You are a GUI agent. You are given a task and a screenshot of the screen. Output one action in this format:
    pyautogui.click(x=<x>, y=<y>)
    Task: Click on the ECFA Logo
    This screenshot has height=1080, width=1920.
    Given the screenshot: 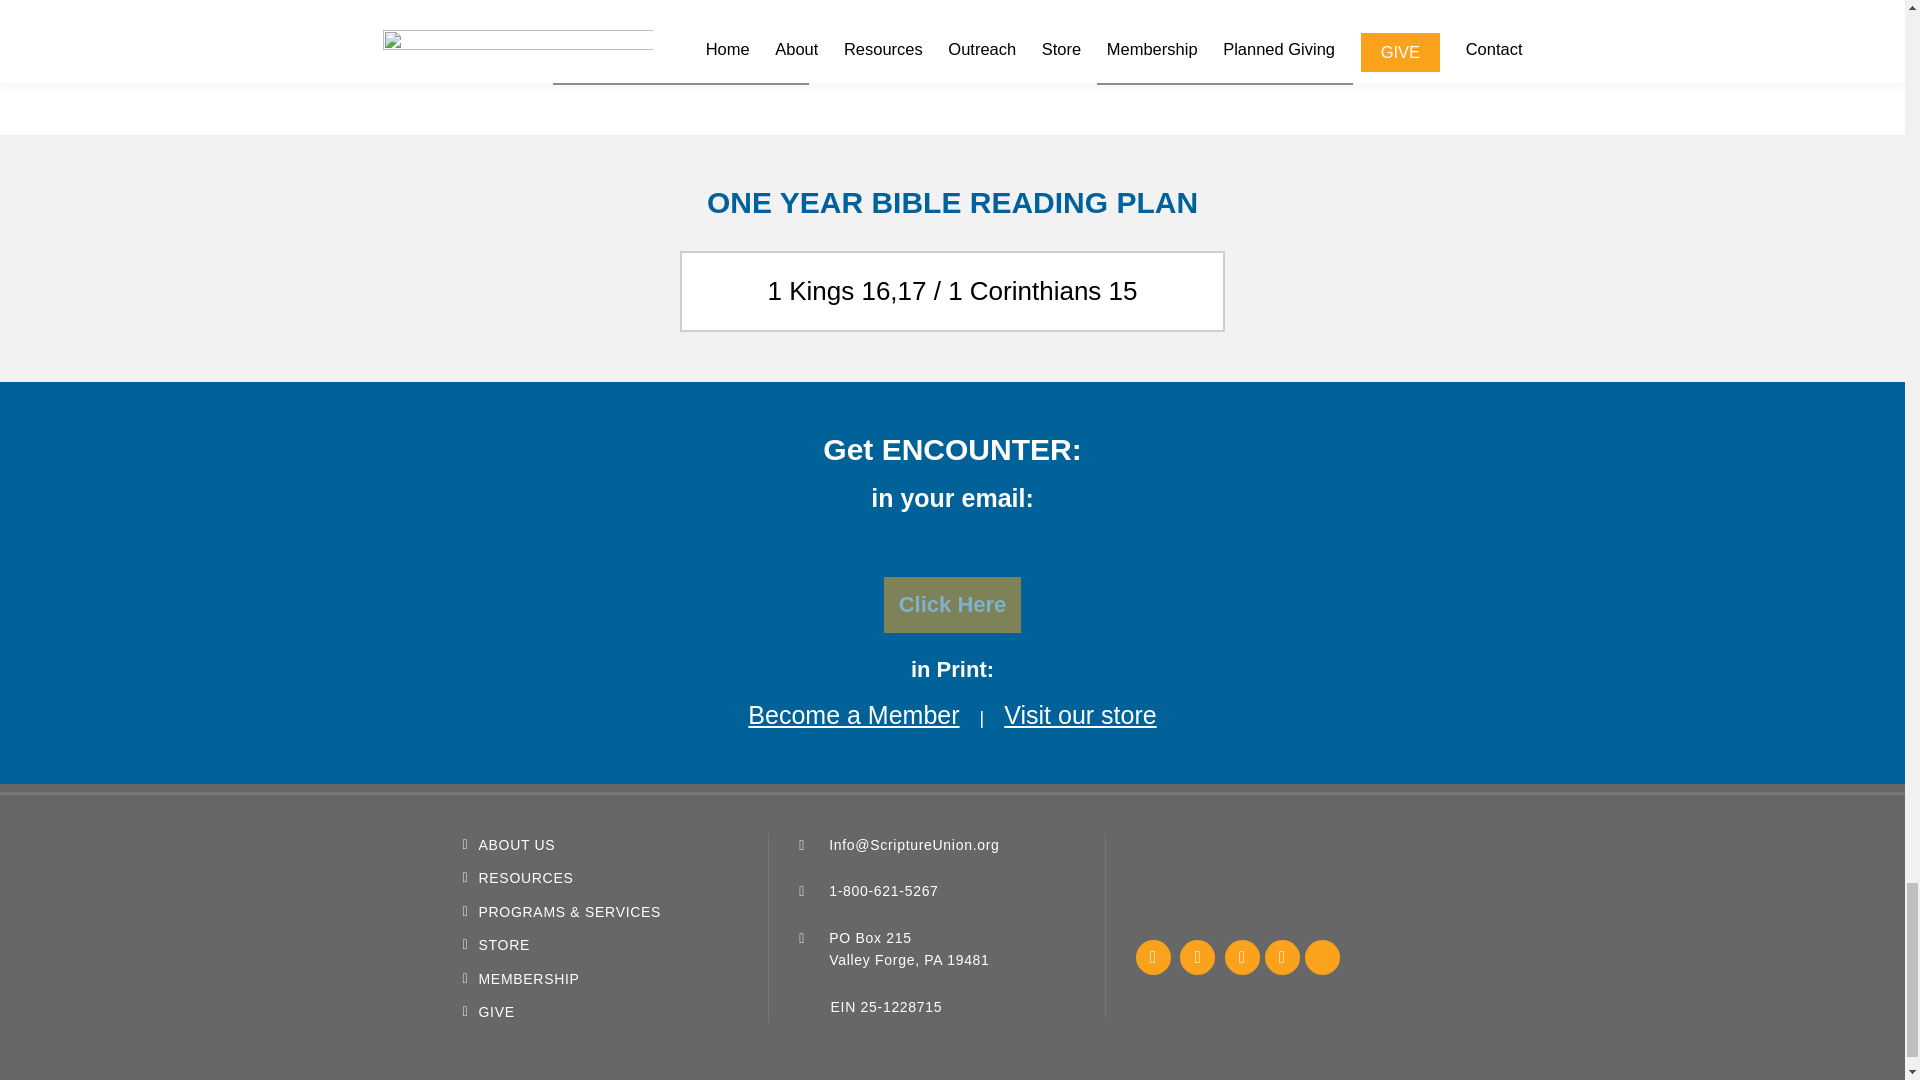 What is the action you would take?
    pyautogui.click(x=1184, y=881)
    